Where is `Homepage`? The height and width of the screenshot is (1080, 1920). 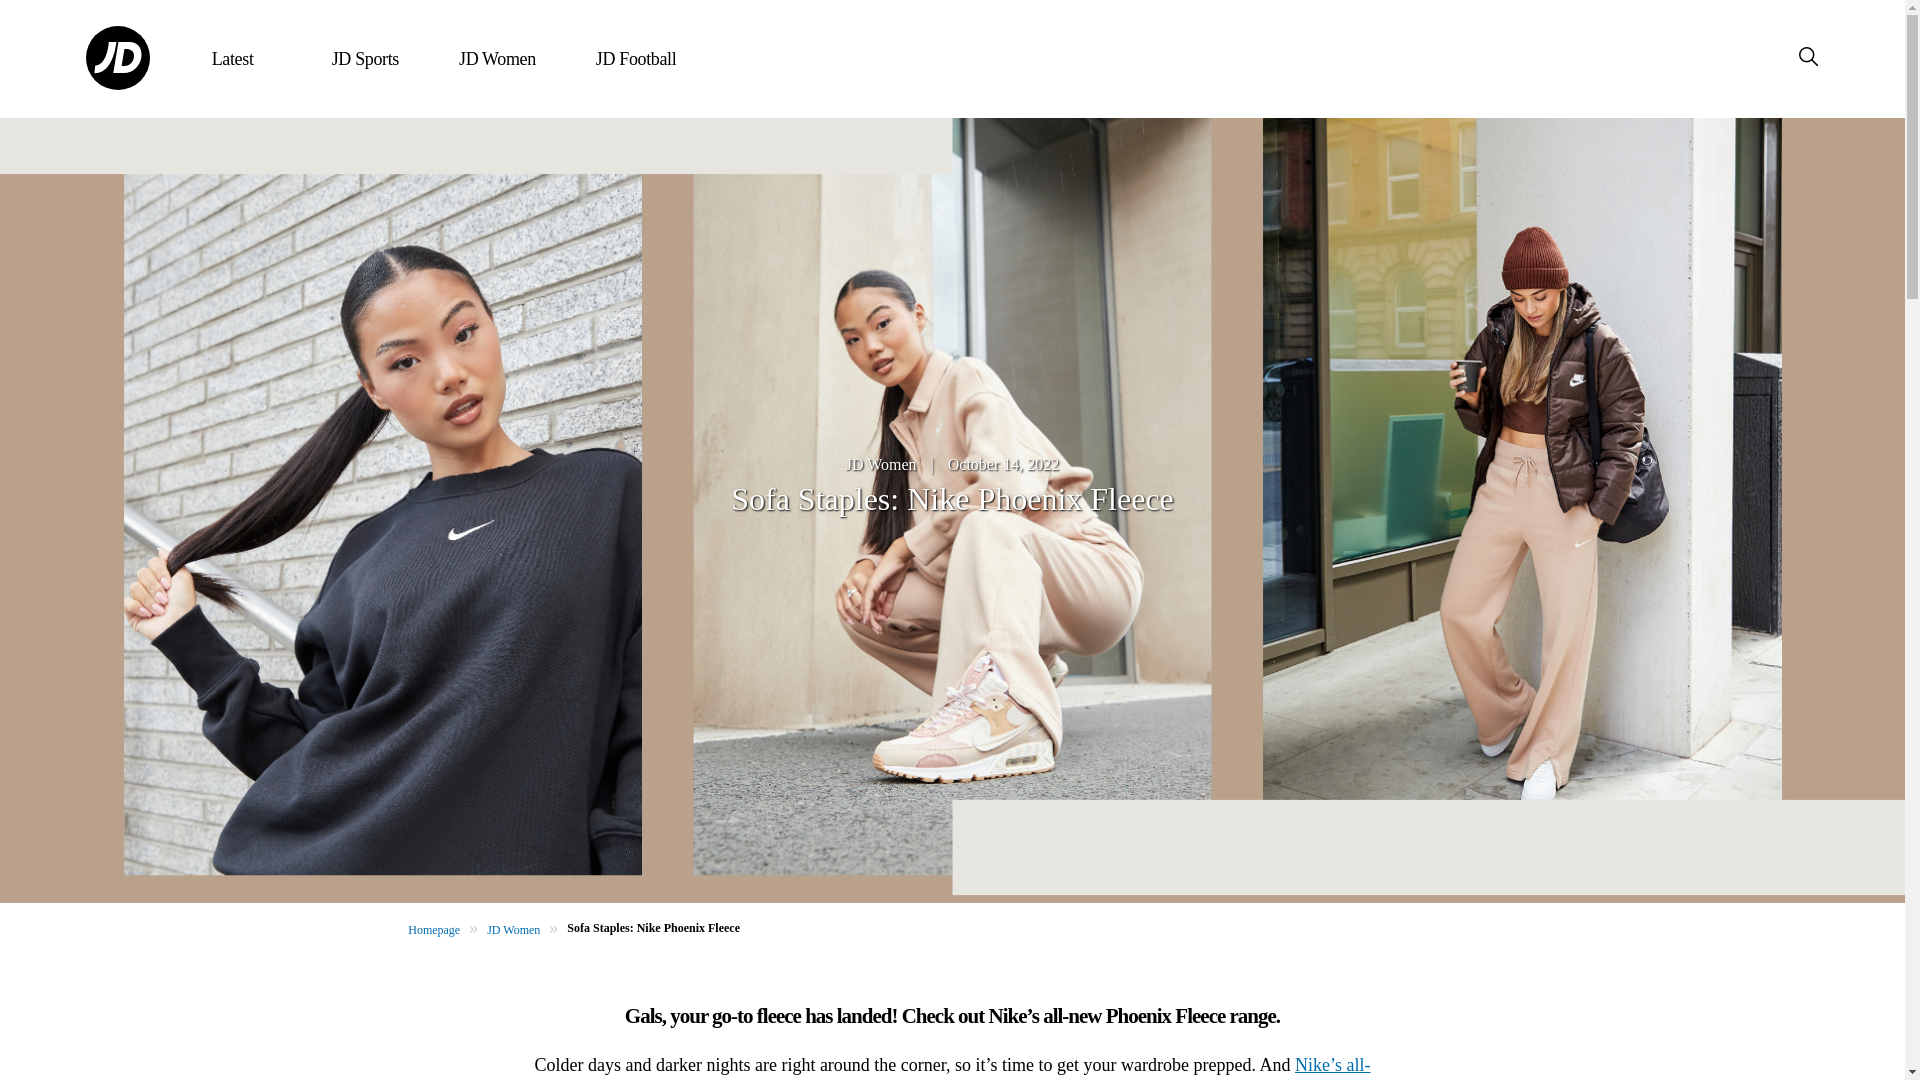 Homepage is located at coordinates (434, 930).